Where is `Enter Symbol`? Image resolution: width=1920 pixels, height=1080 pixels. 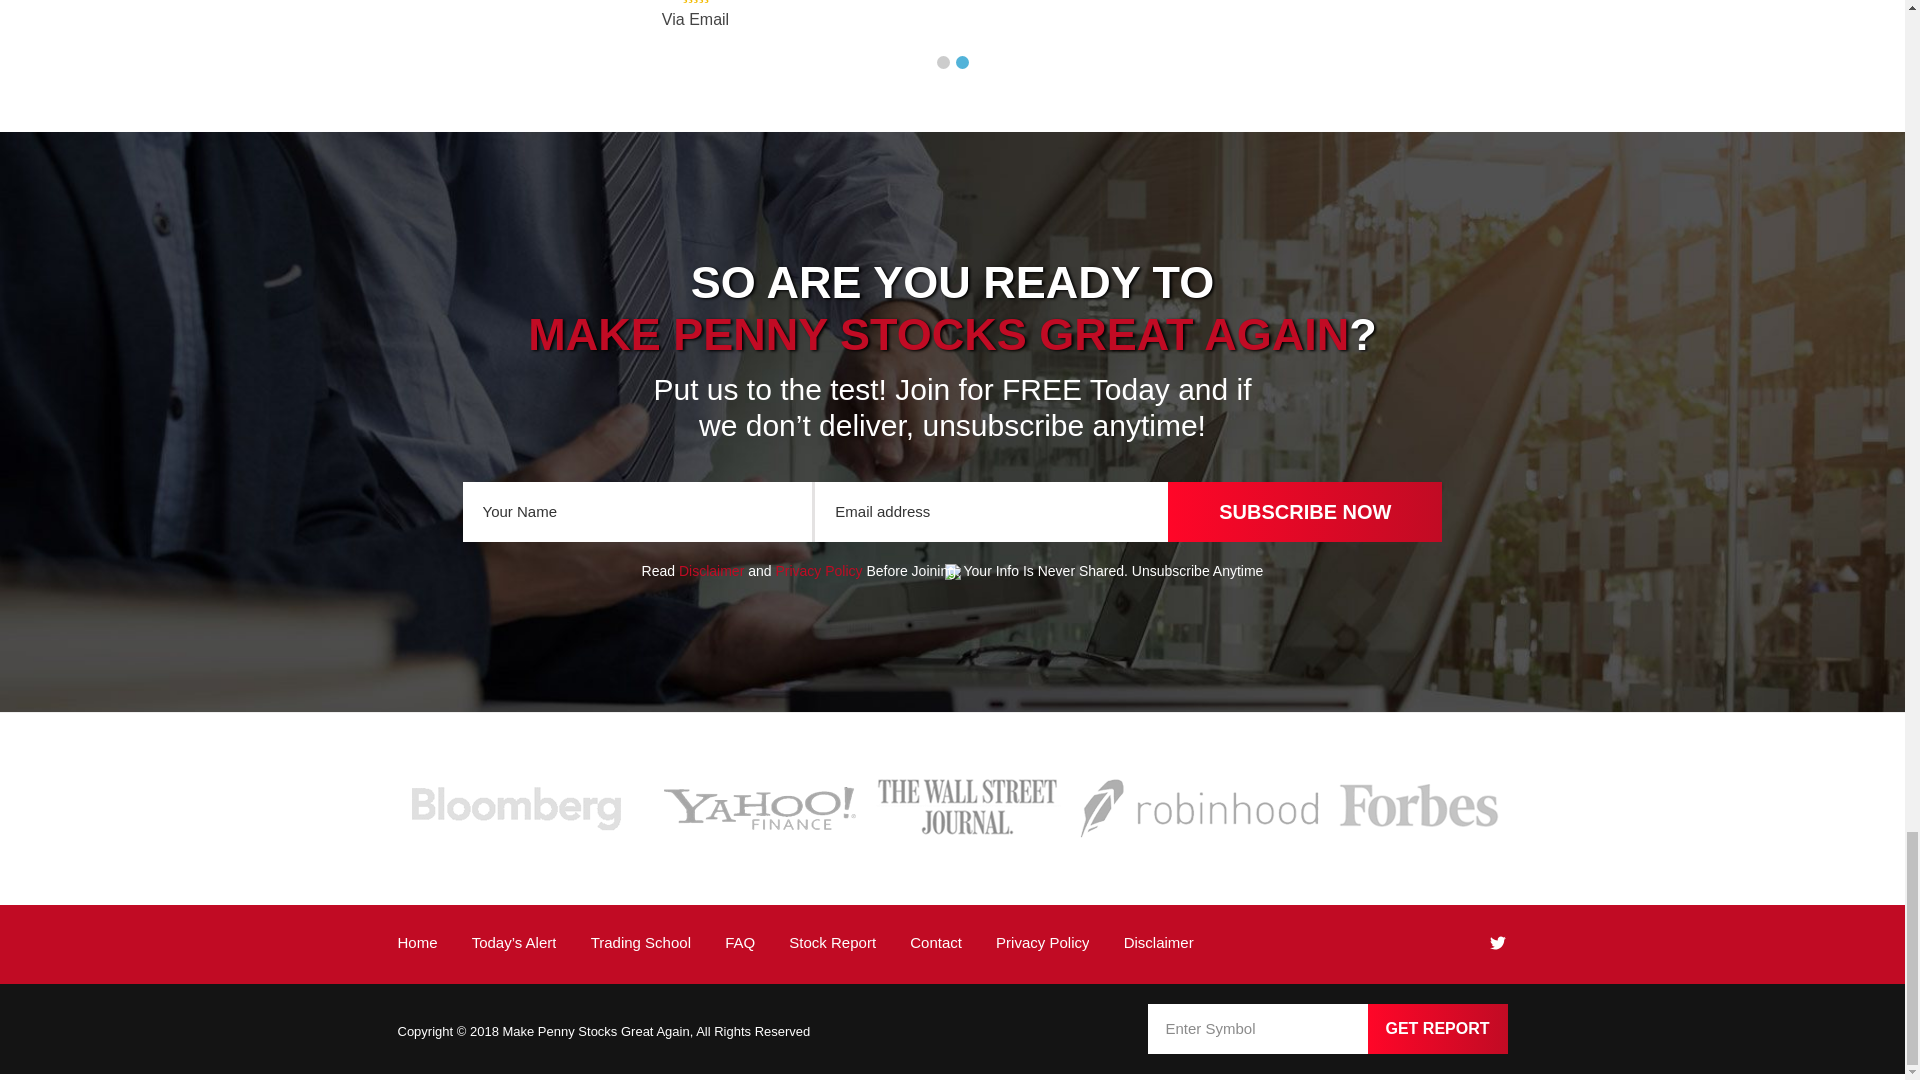 Enter Symbol is located at coordinates (1258, 1029).